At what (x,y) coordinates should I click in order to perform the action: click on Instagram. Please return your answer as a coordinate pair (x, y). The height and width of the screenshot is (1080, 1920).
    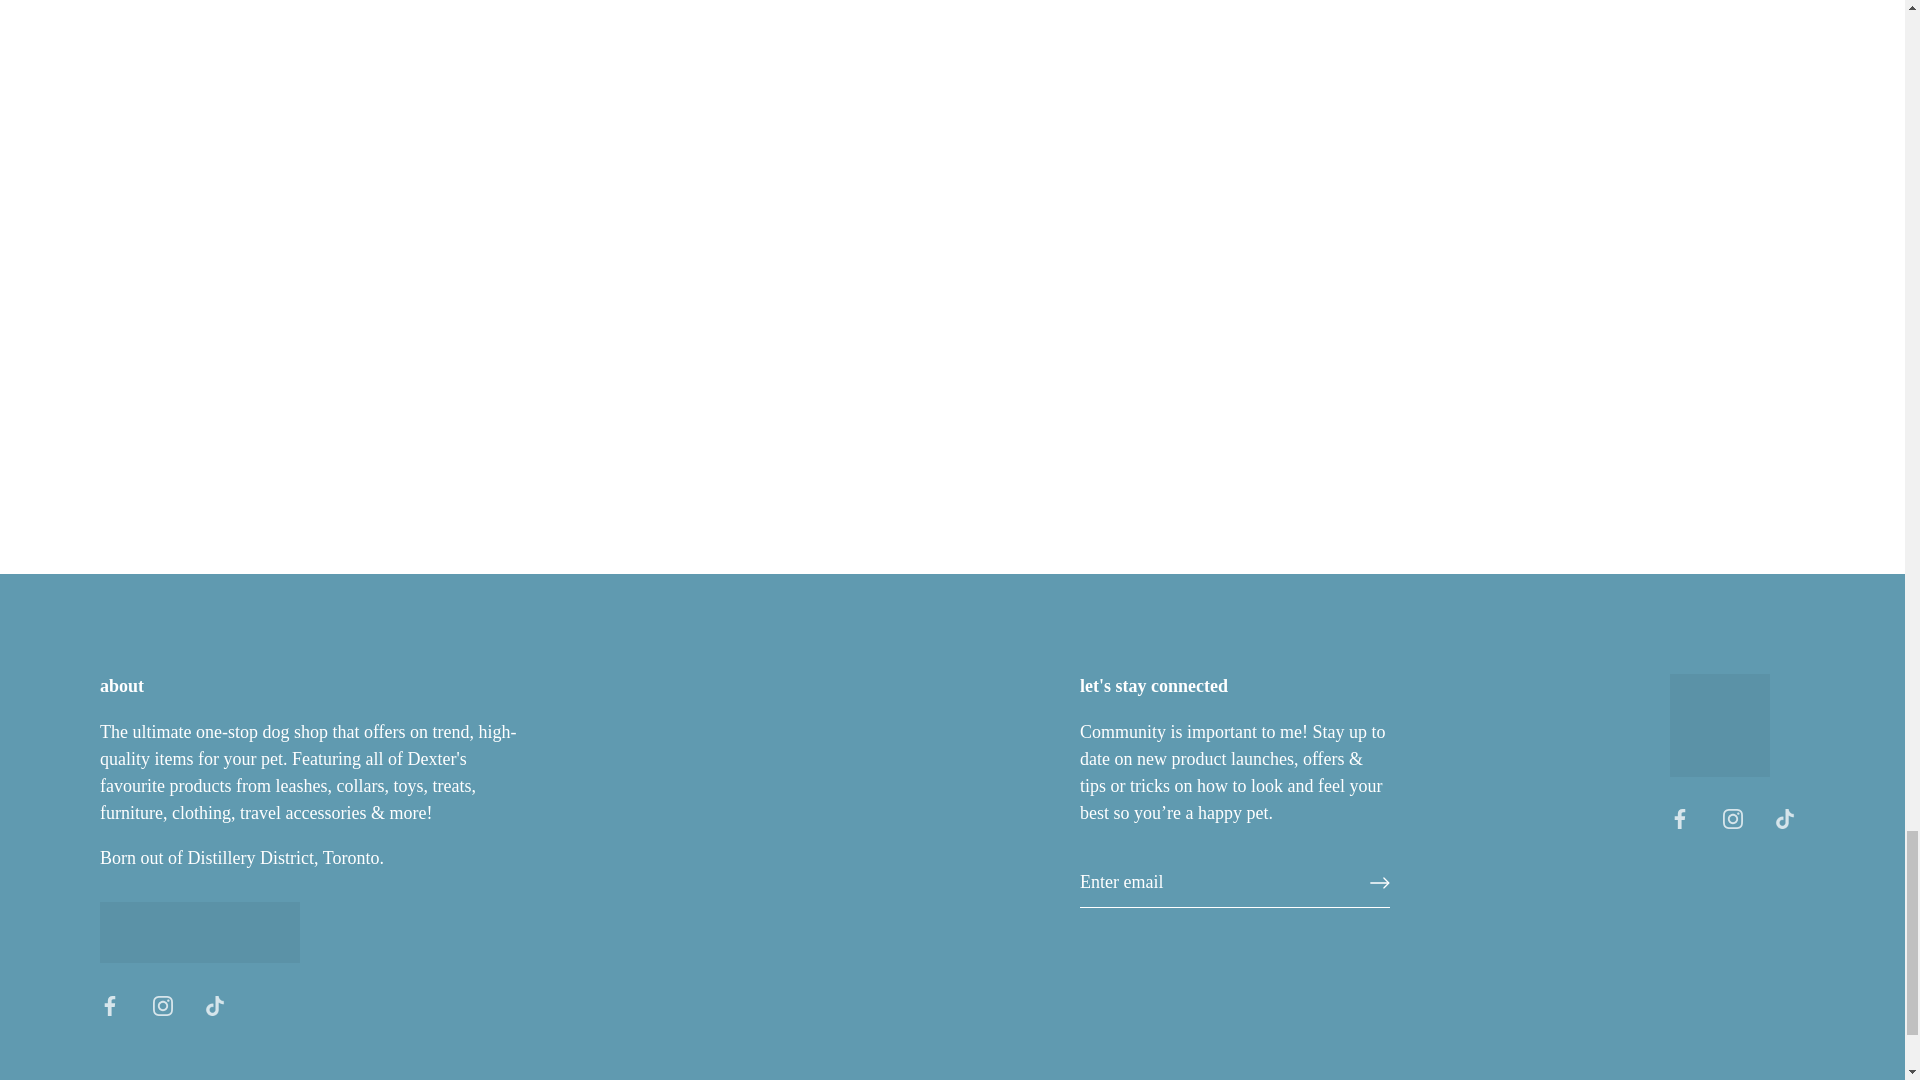
    Looking at the image, I should click on (1732, 818).